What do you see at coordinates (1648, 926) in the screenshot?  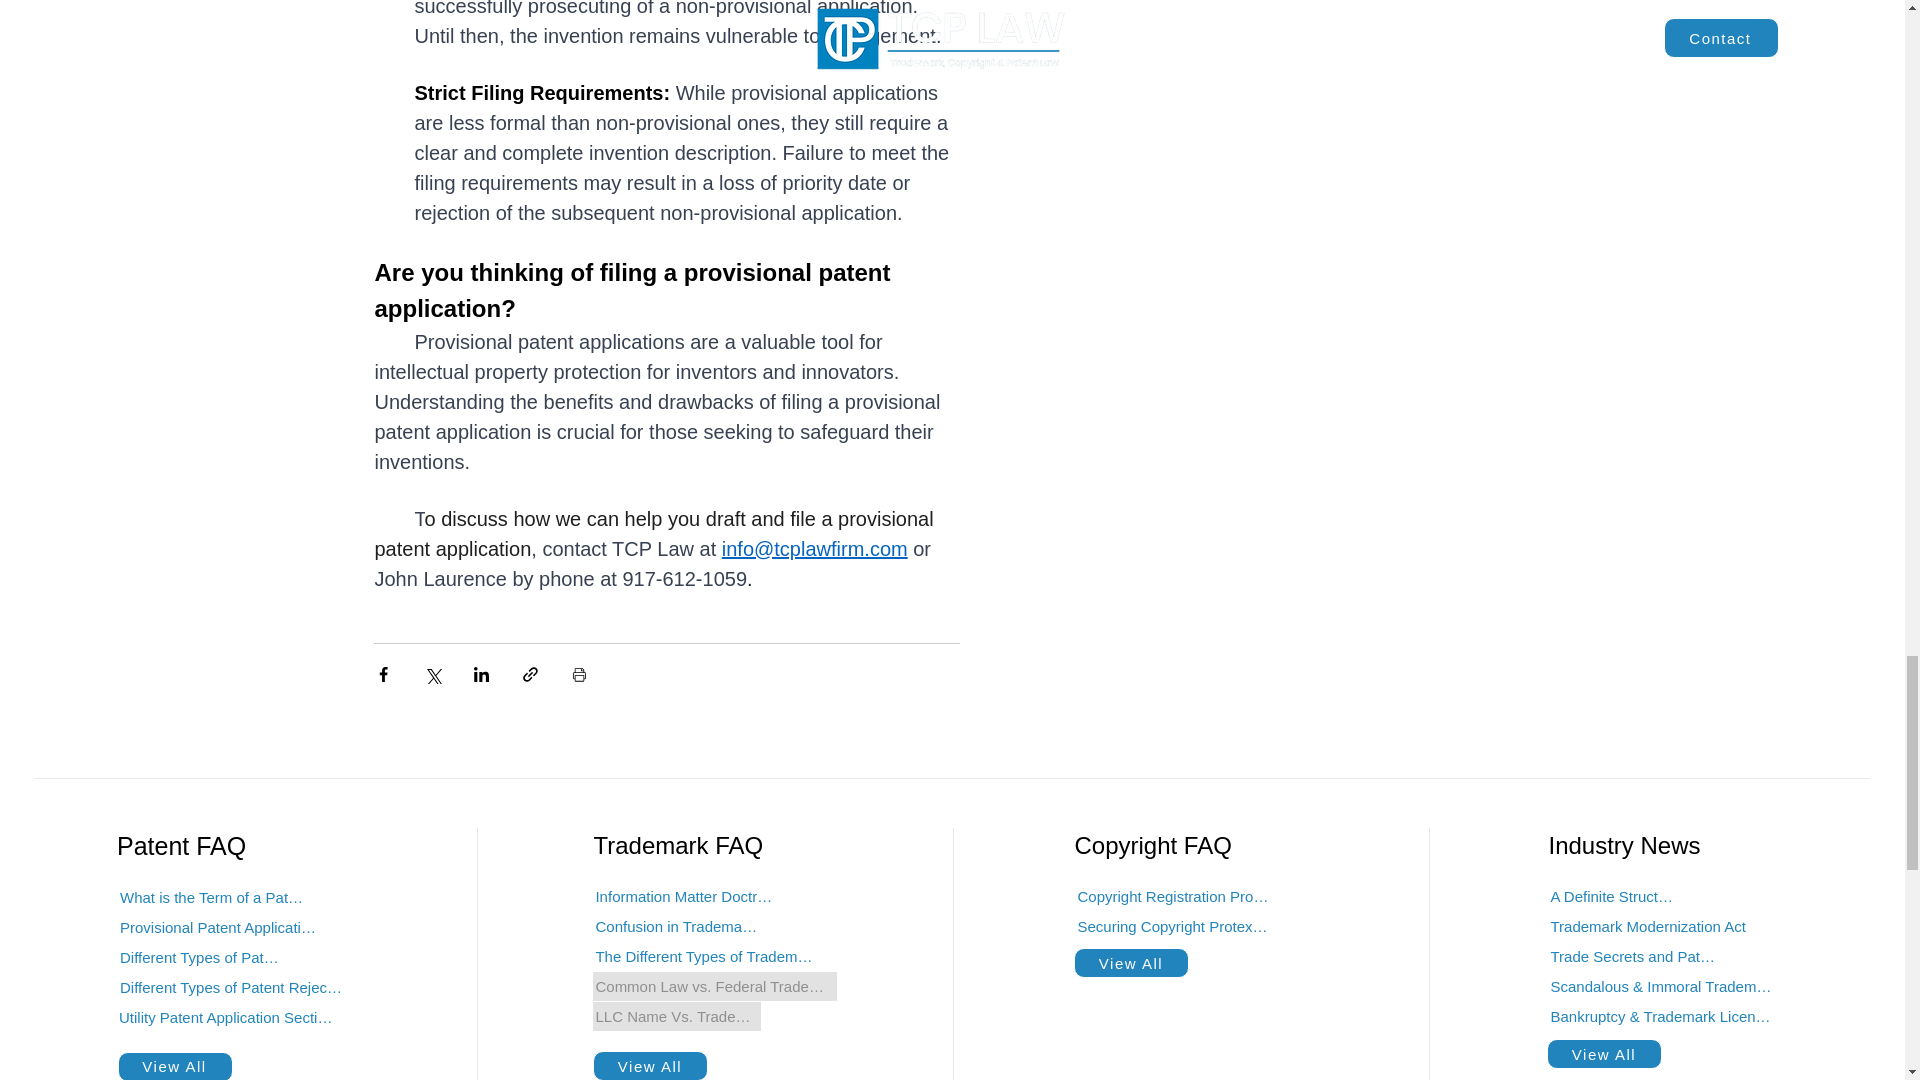 I see `Trademark Modernization Act` at bounding box center [1648, 926].